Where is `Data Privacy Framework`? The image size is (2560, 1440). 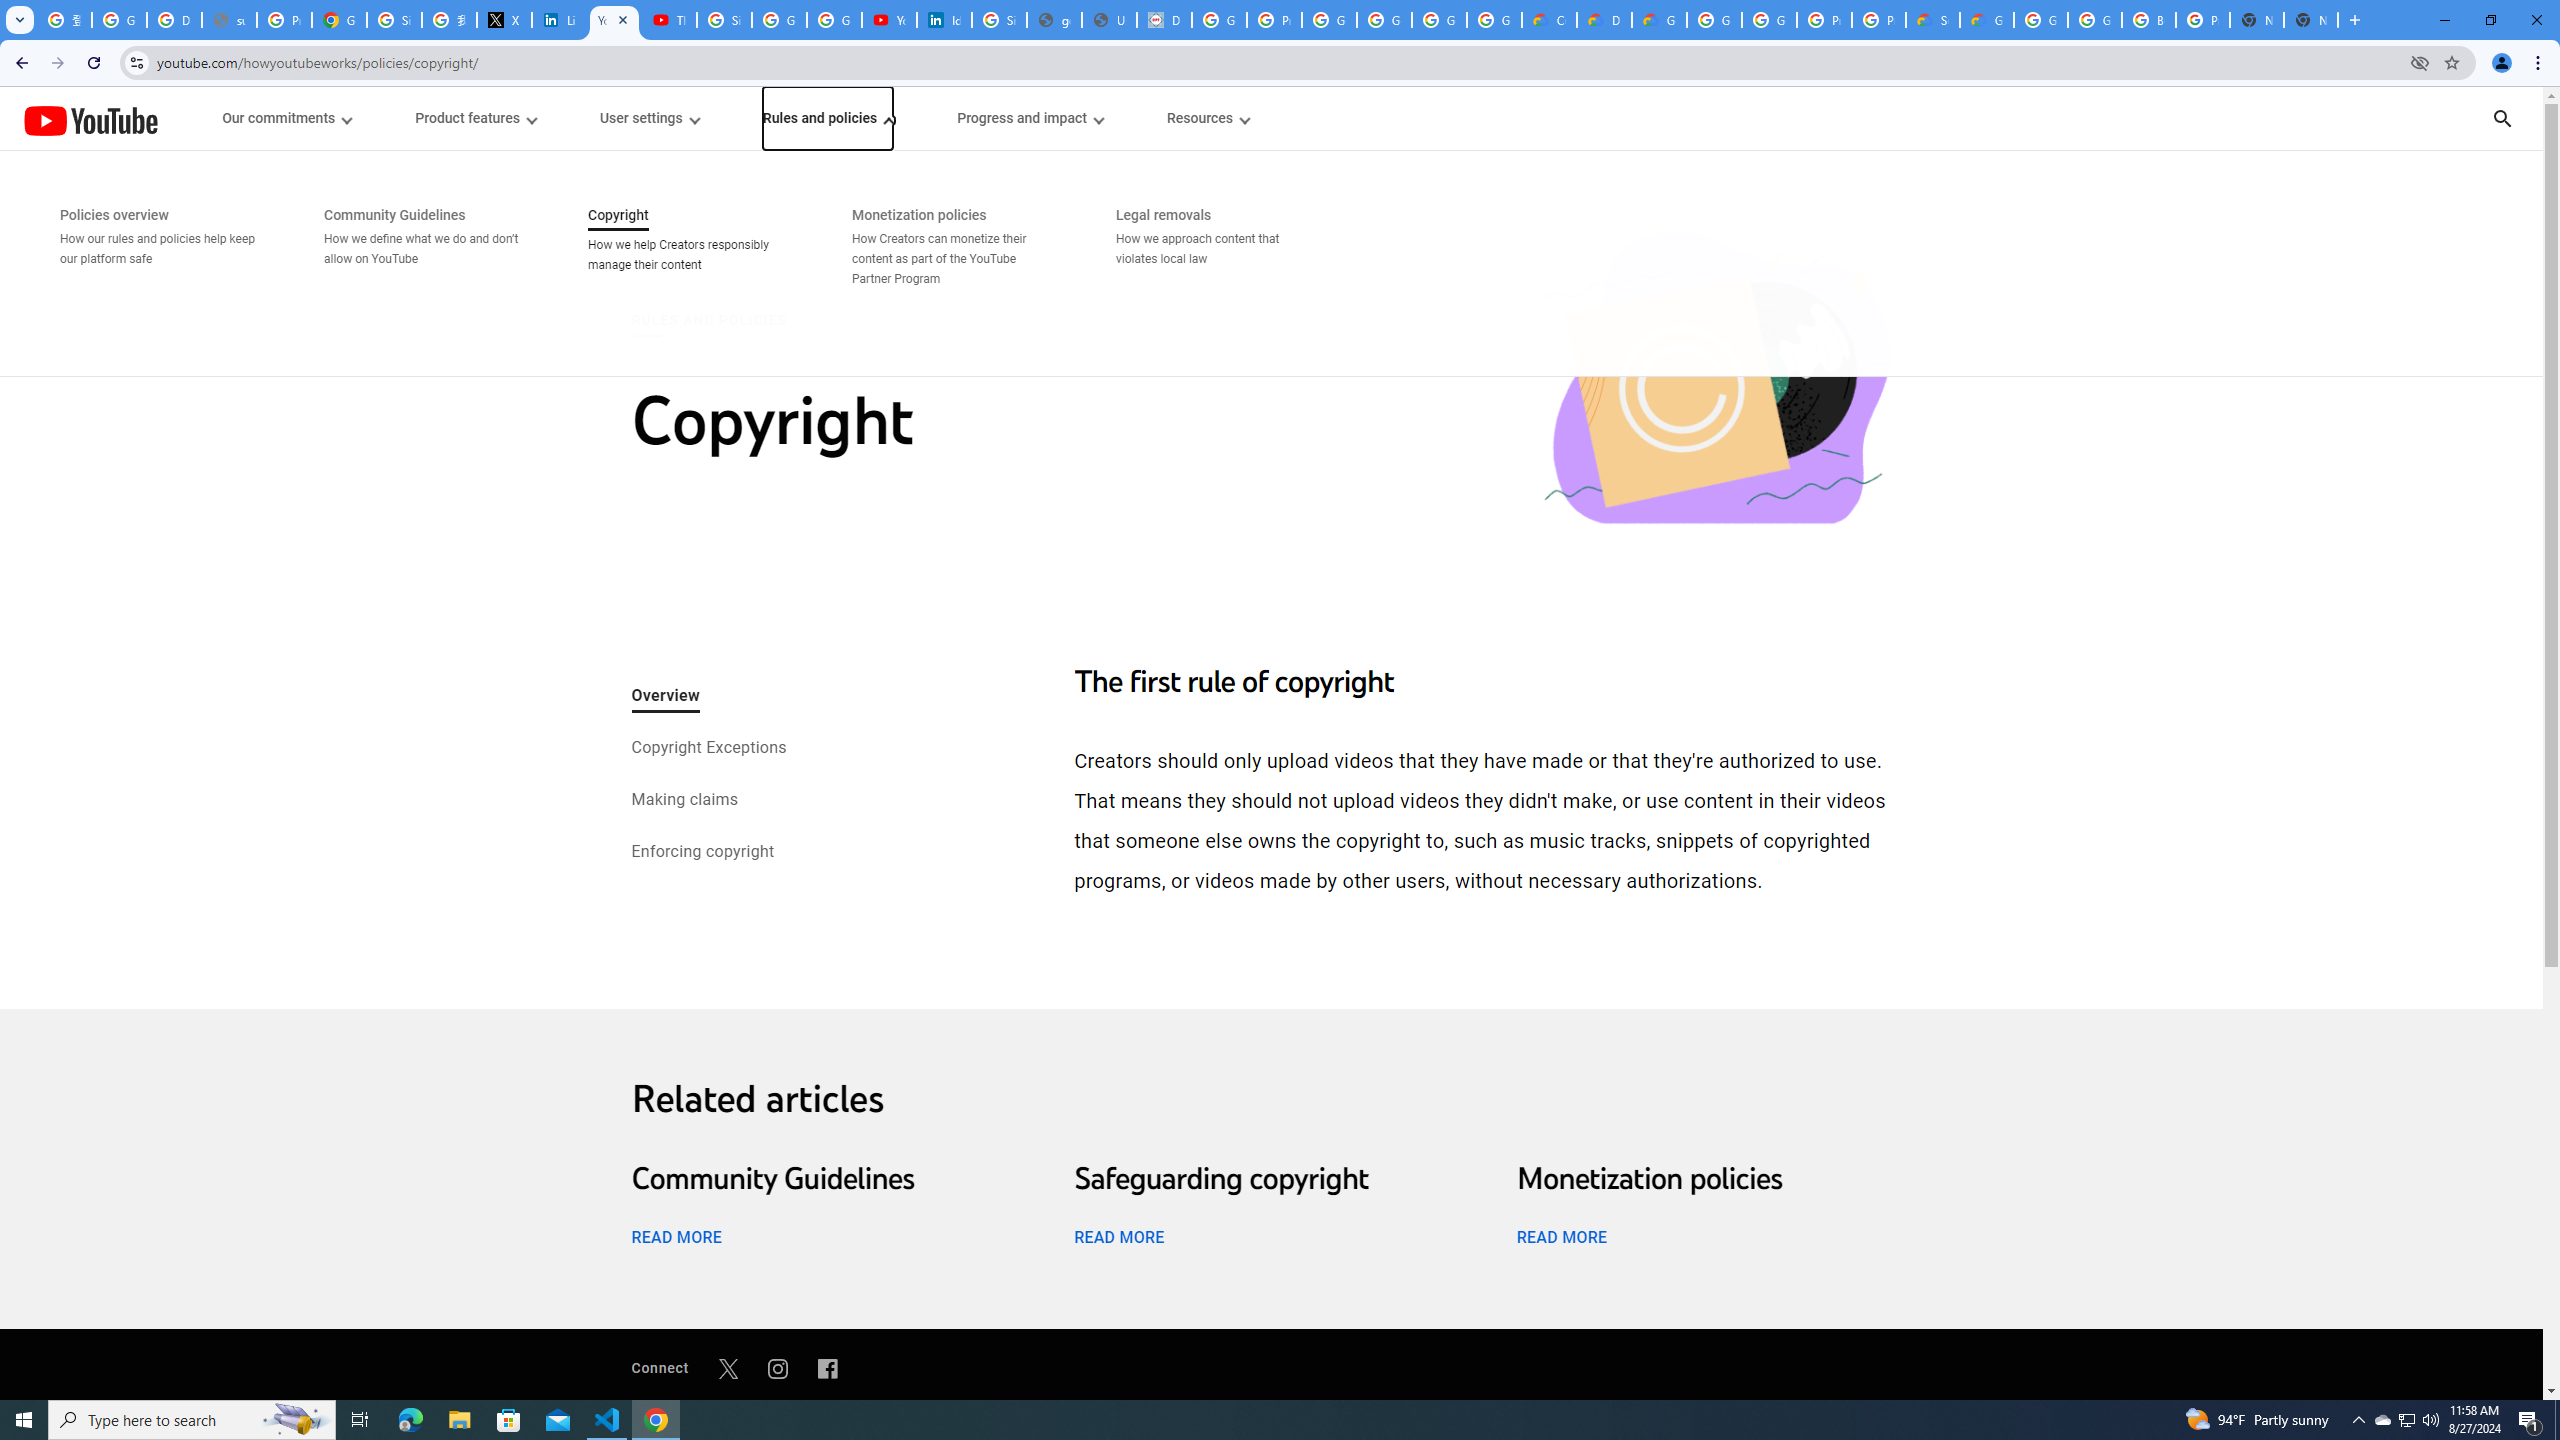 Data Privacy Framework is located at coordinates (1164, 20).